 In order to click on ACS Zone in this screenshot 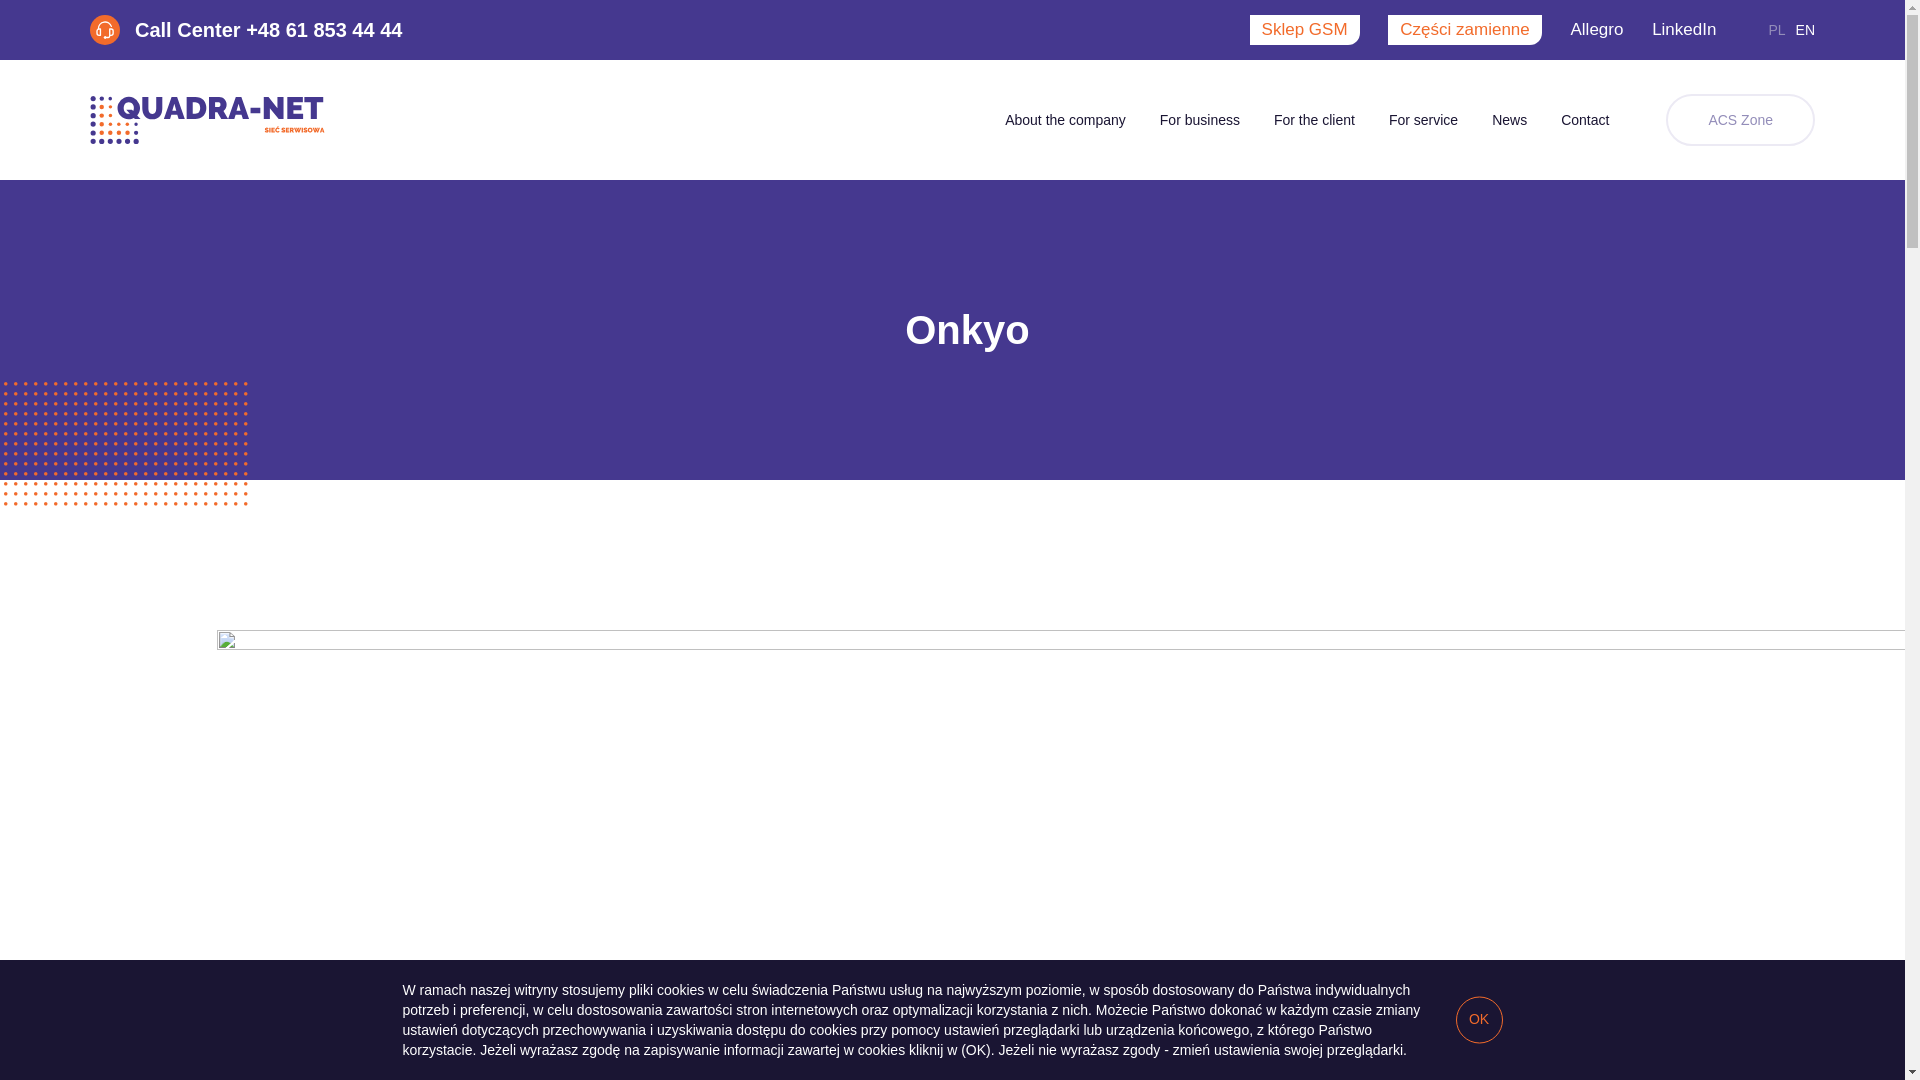, I will do `click(1740, 119)`.